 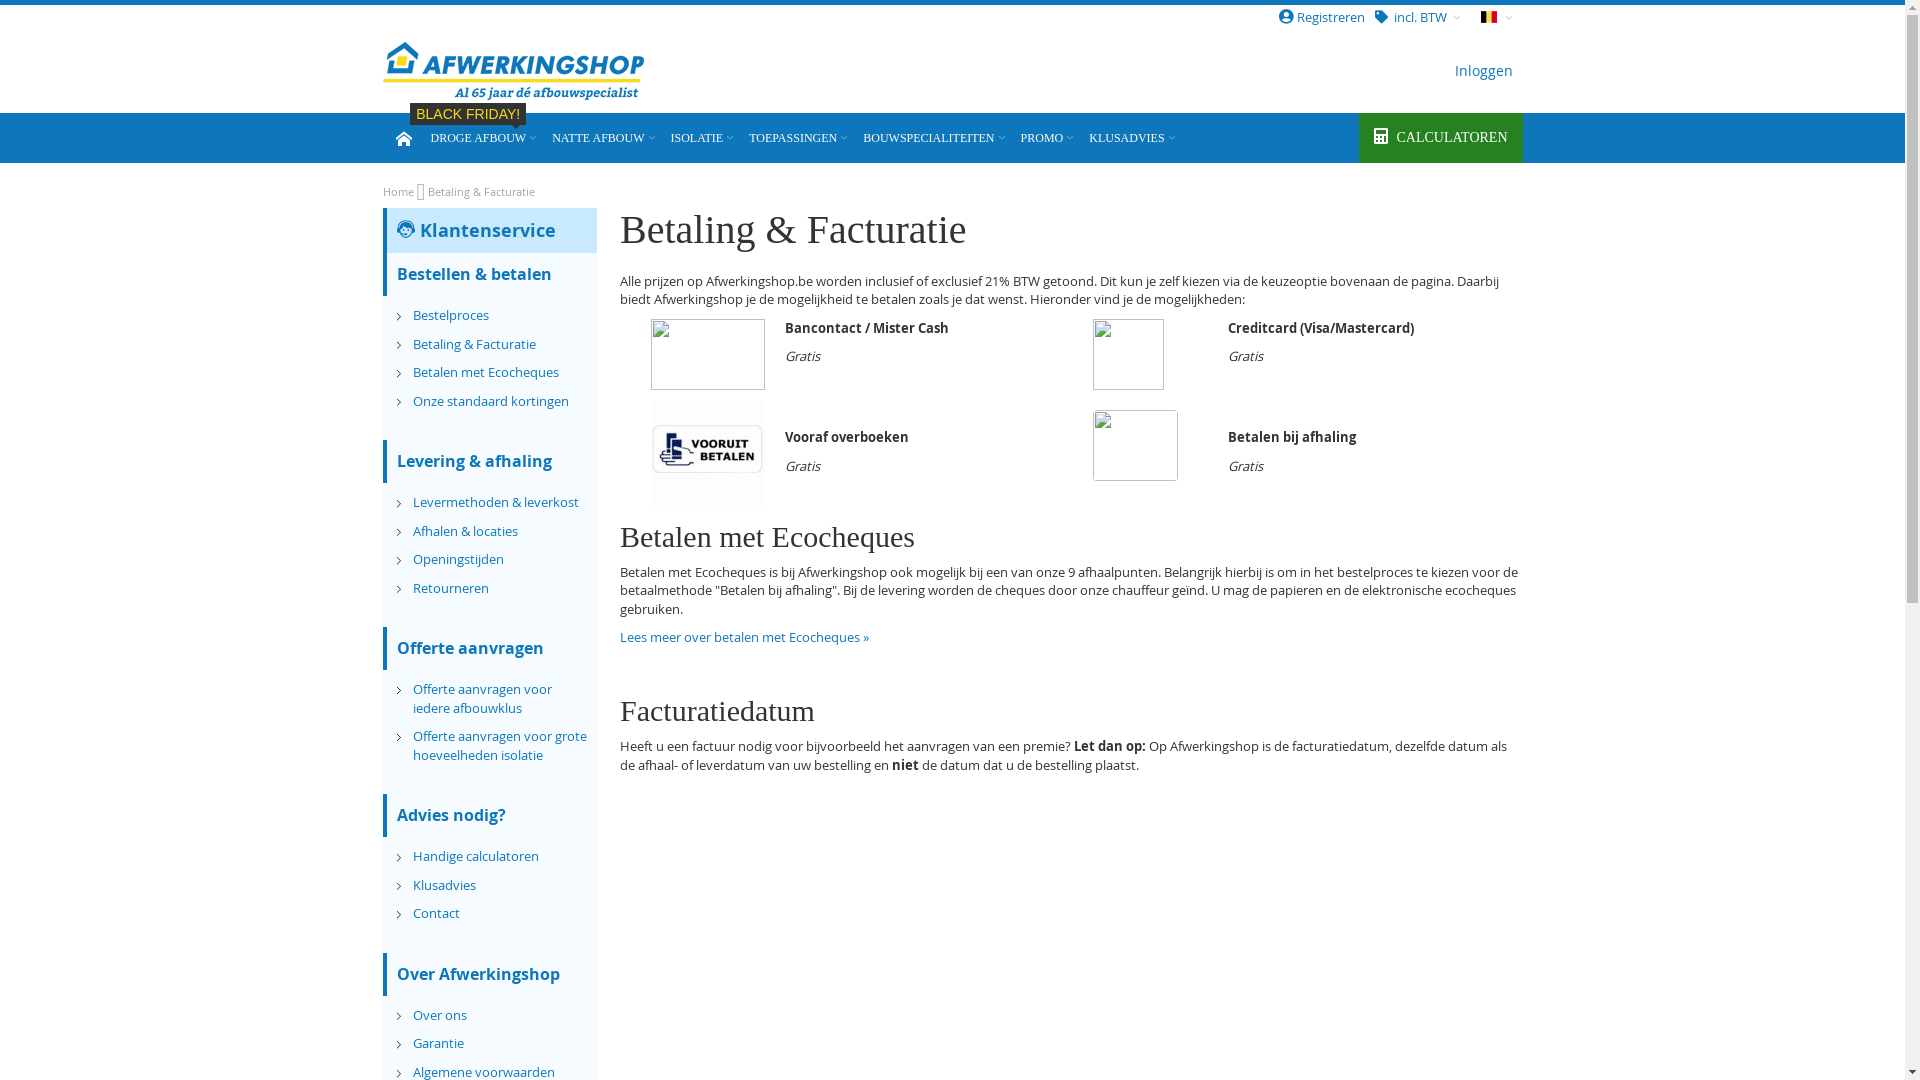 I want to click on Registreren, so click(x=1321, y=17).